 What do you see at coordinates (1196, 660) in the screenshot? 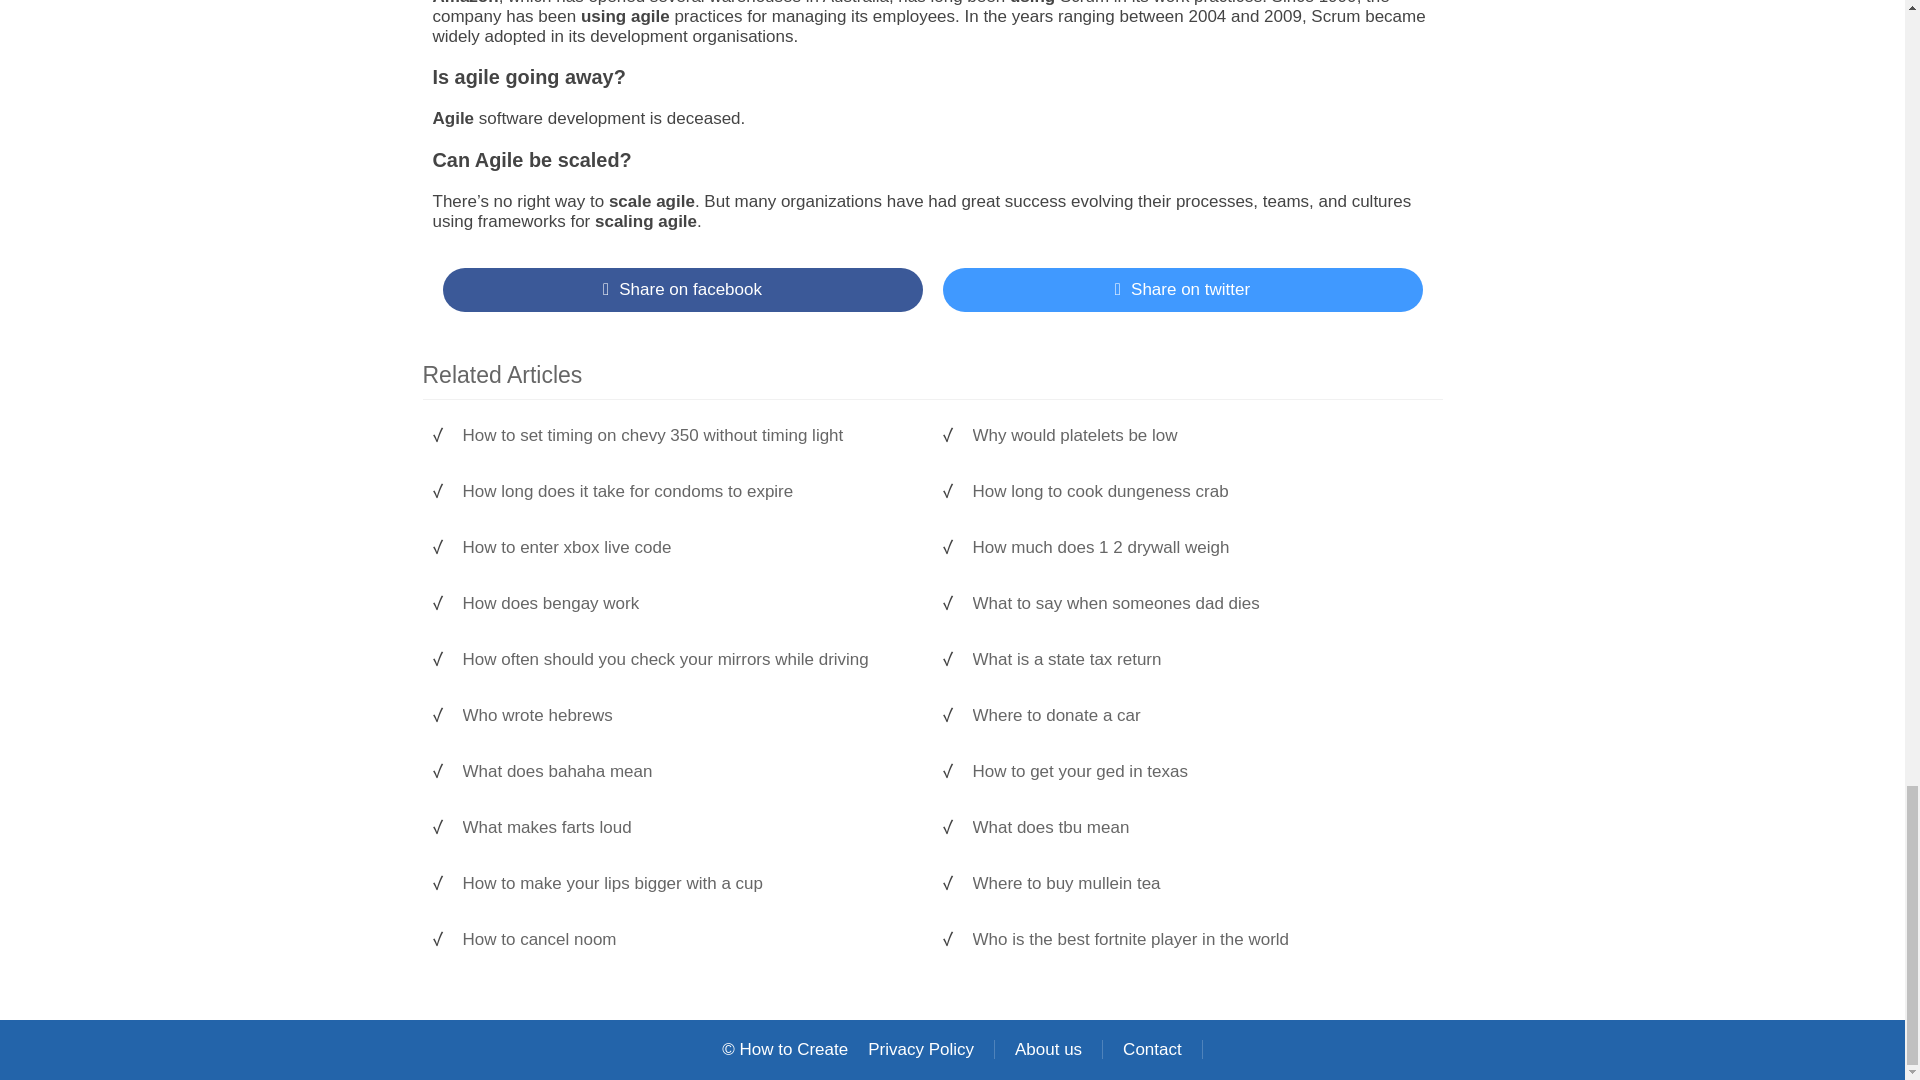
I see `What is a state tax return` at bounding box center [1196, 660].